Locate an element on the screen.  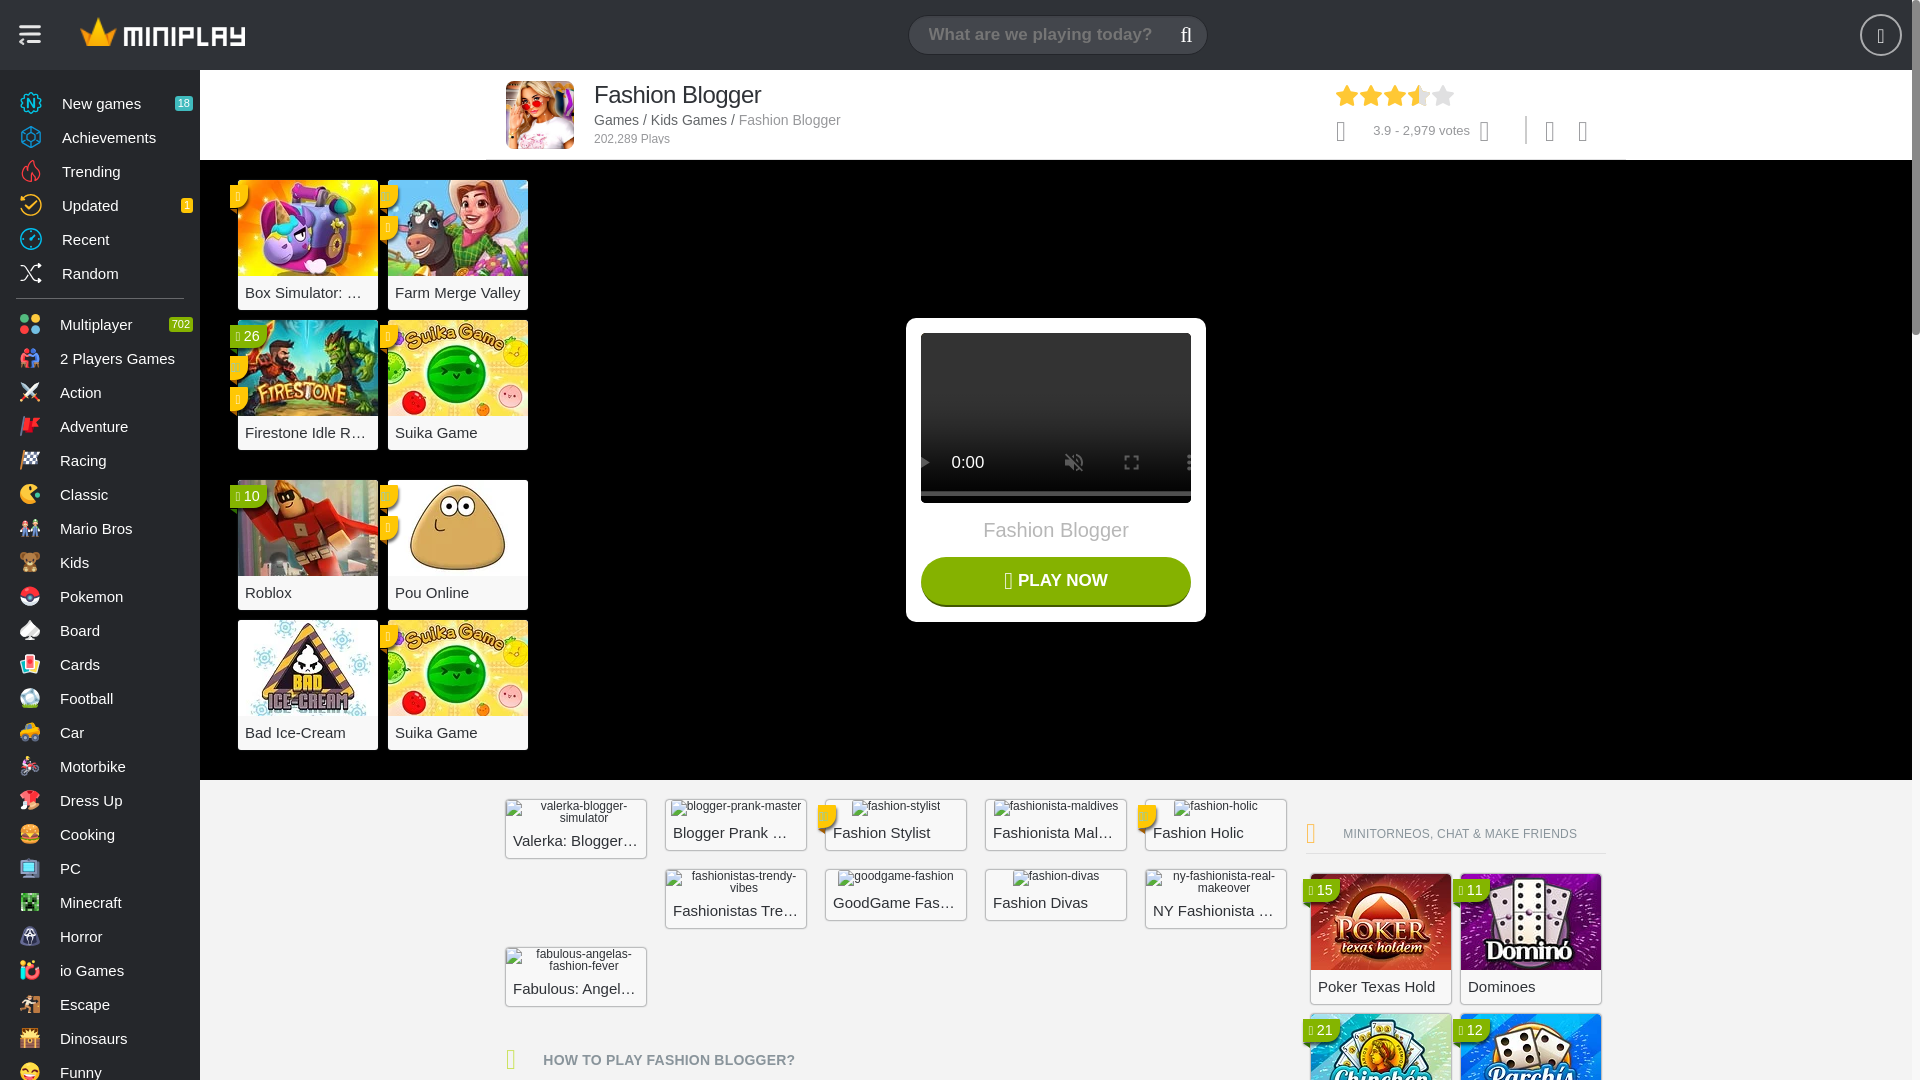
Cards is located at coordinates (100, 664).